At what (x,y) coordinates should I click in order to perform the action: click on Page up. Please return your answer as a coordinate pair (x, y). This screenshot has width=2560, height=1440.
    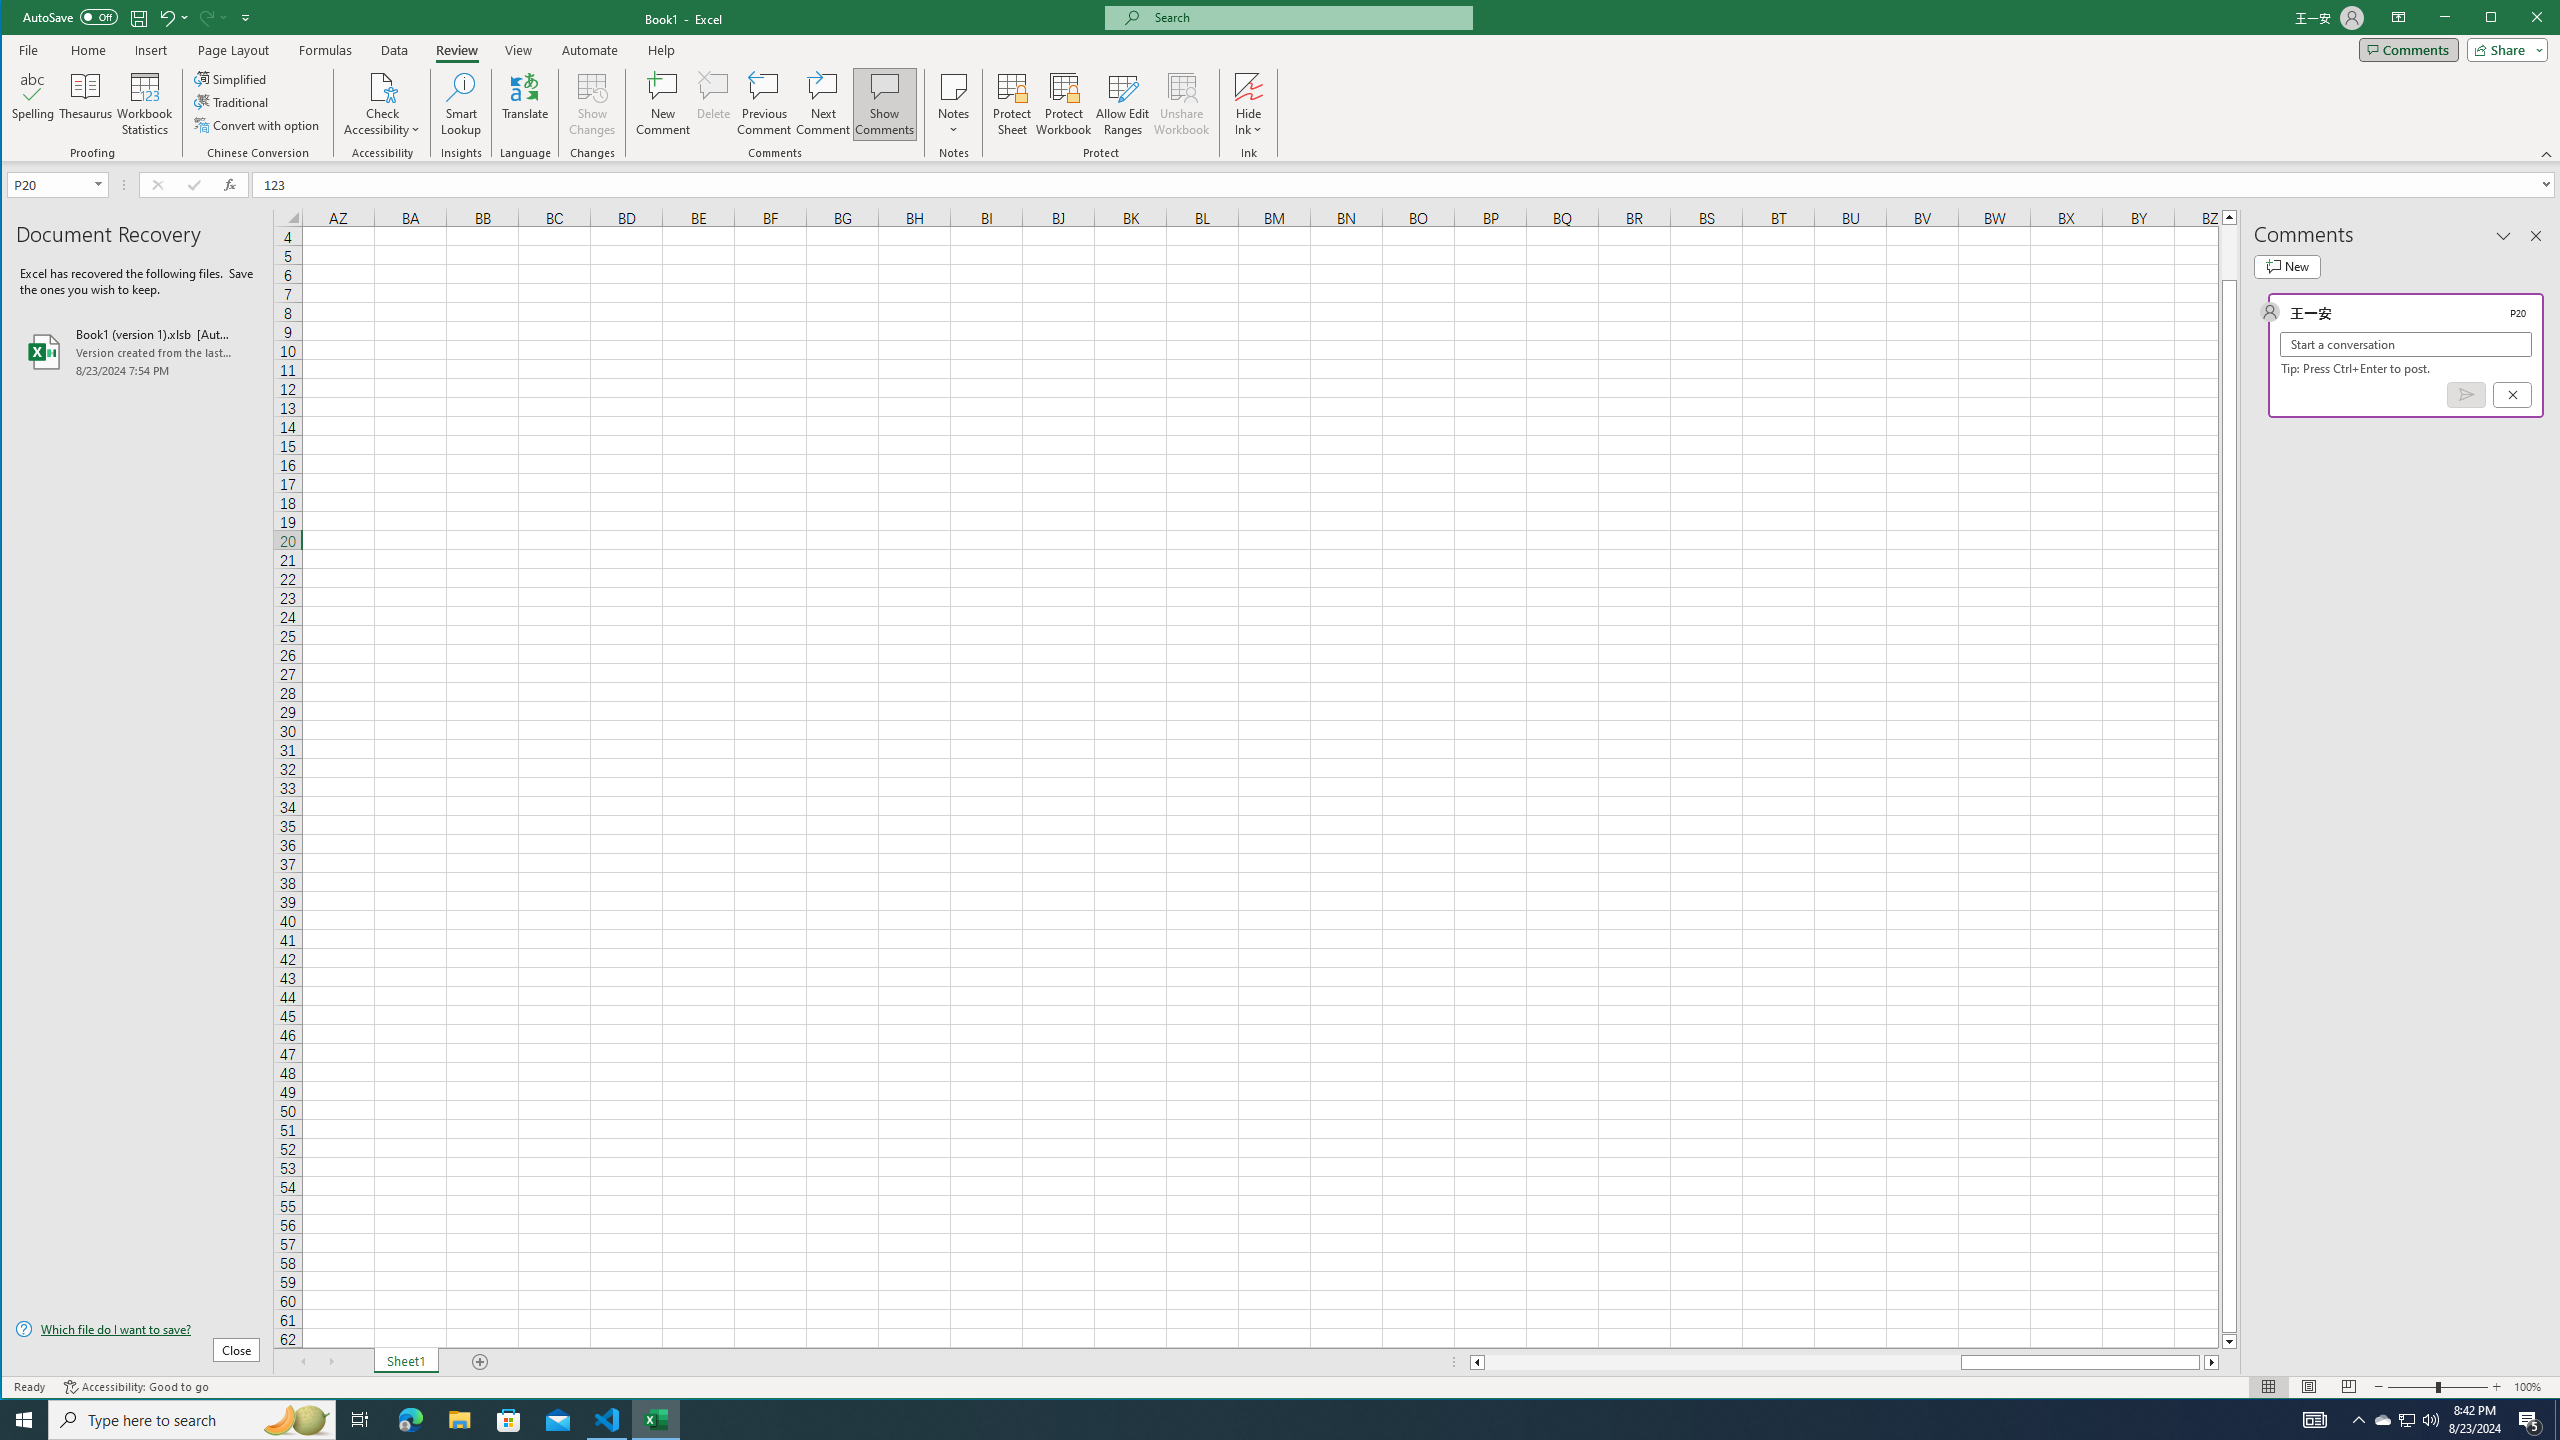
    Looking at the image, I should click on (2230, 252).